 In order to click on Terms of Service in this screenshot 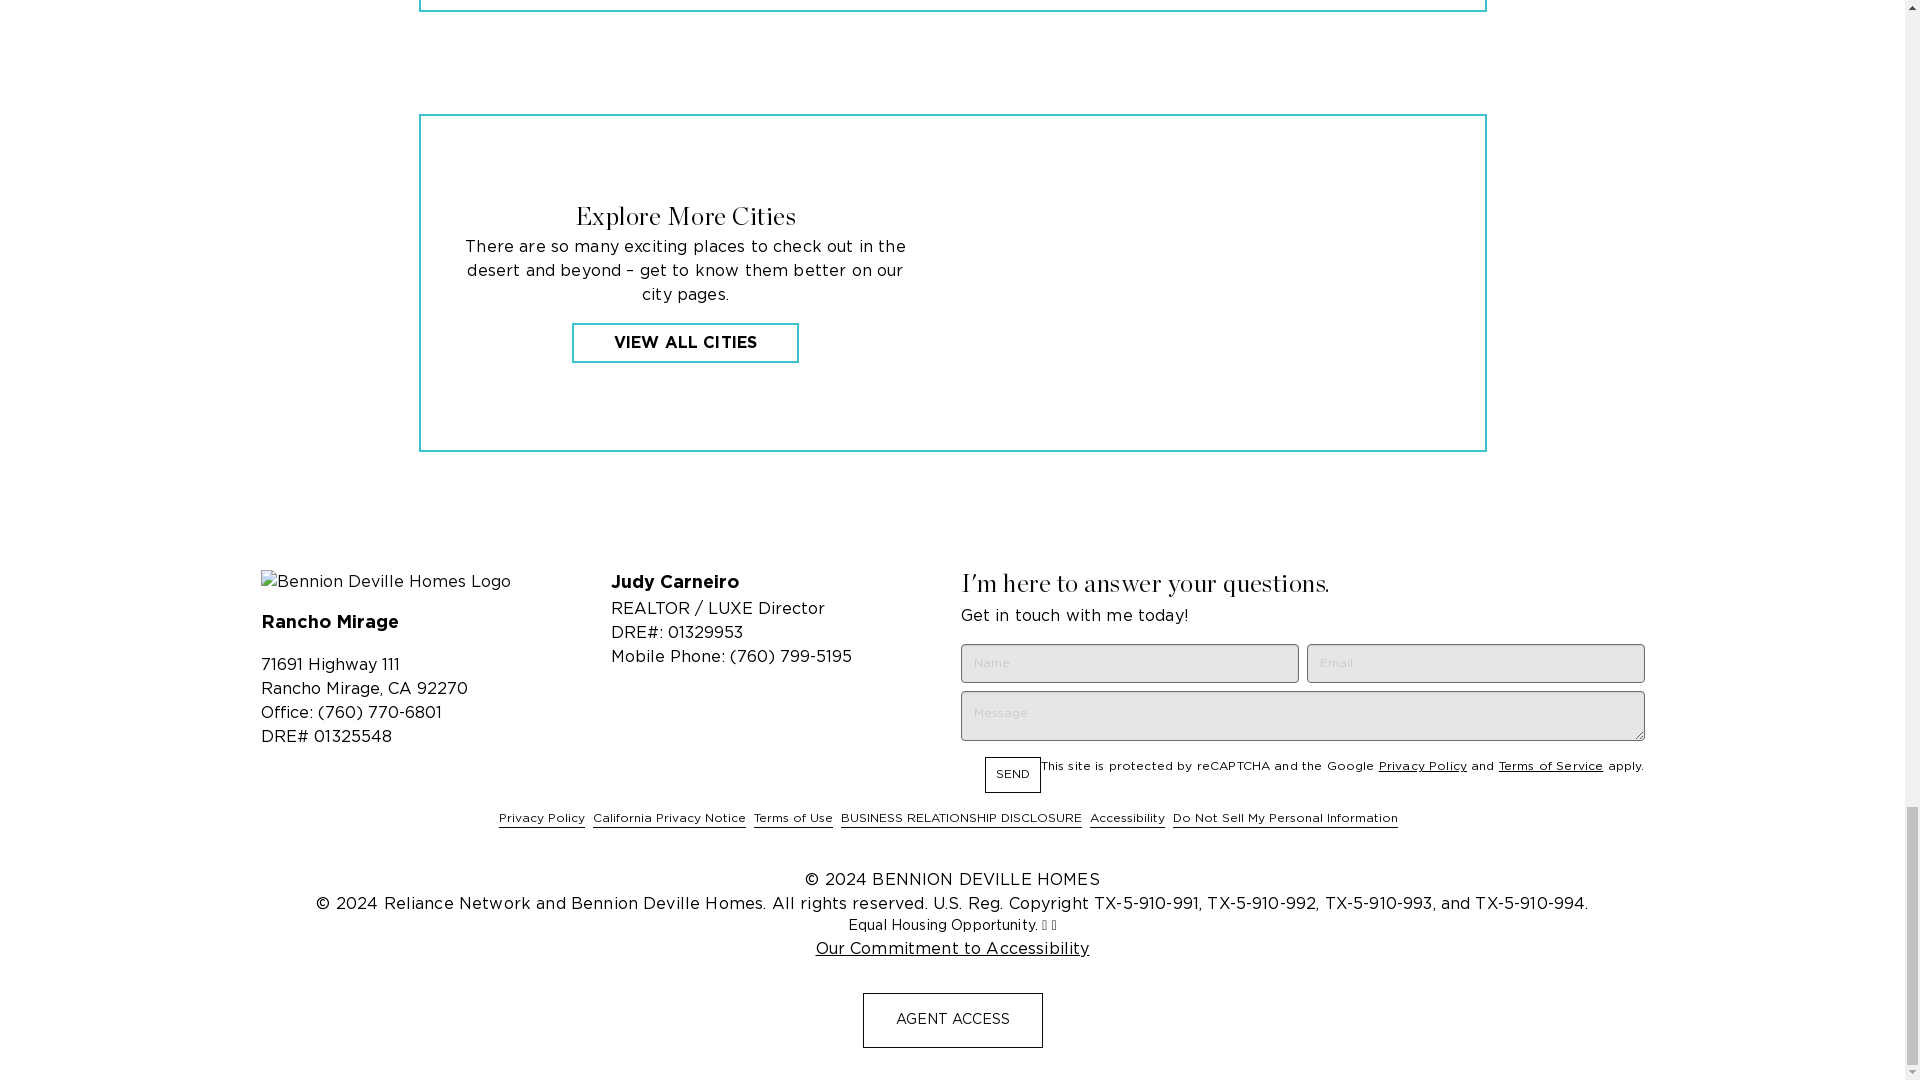, I will do `click(1551, 766)`.